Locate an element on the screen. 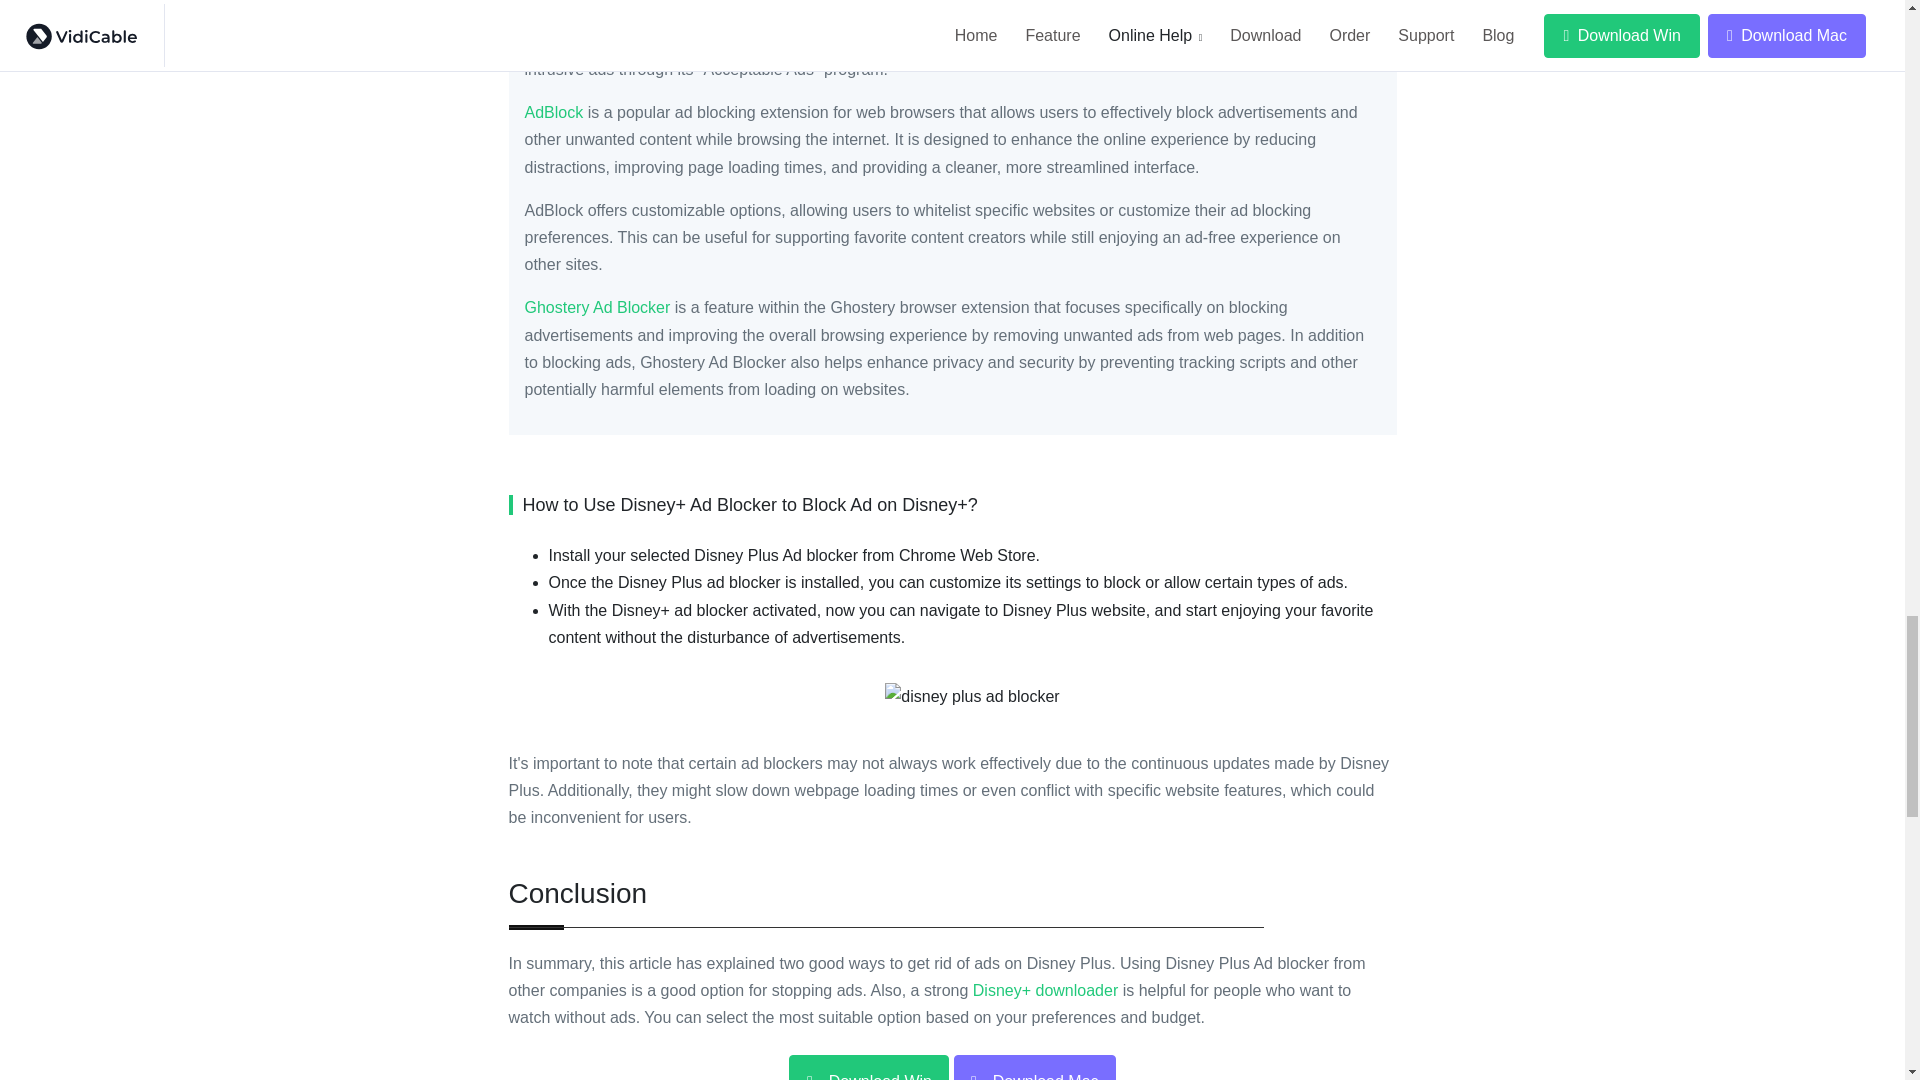 This screenshot has width=1920, height=1080. AdBlock Plus is located at coordinates (571, 14).